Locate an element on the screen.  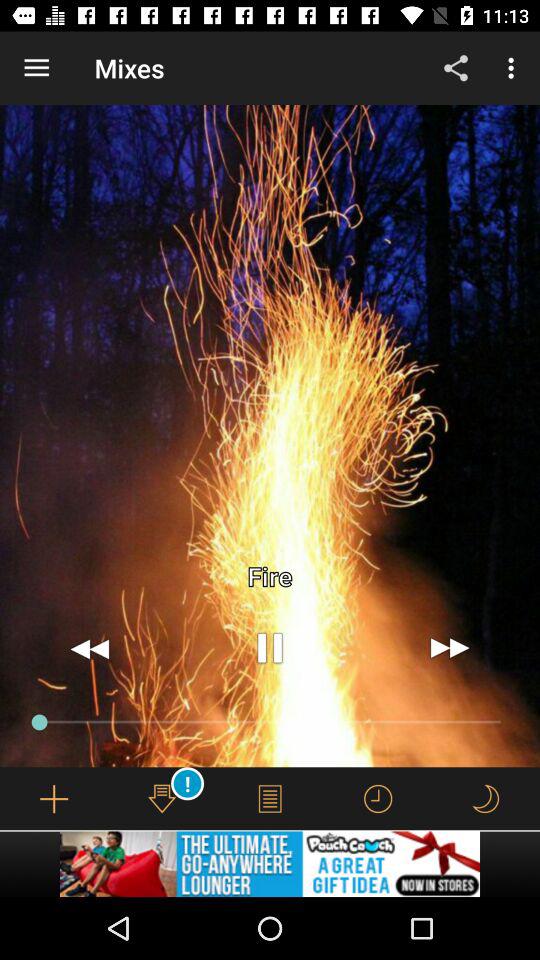
add a track is located at coordinates (54, 798).